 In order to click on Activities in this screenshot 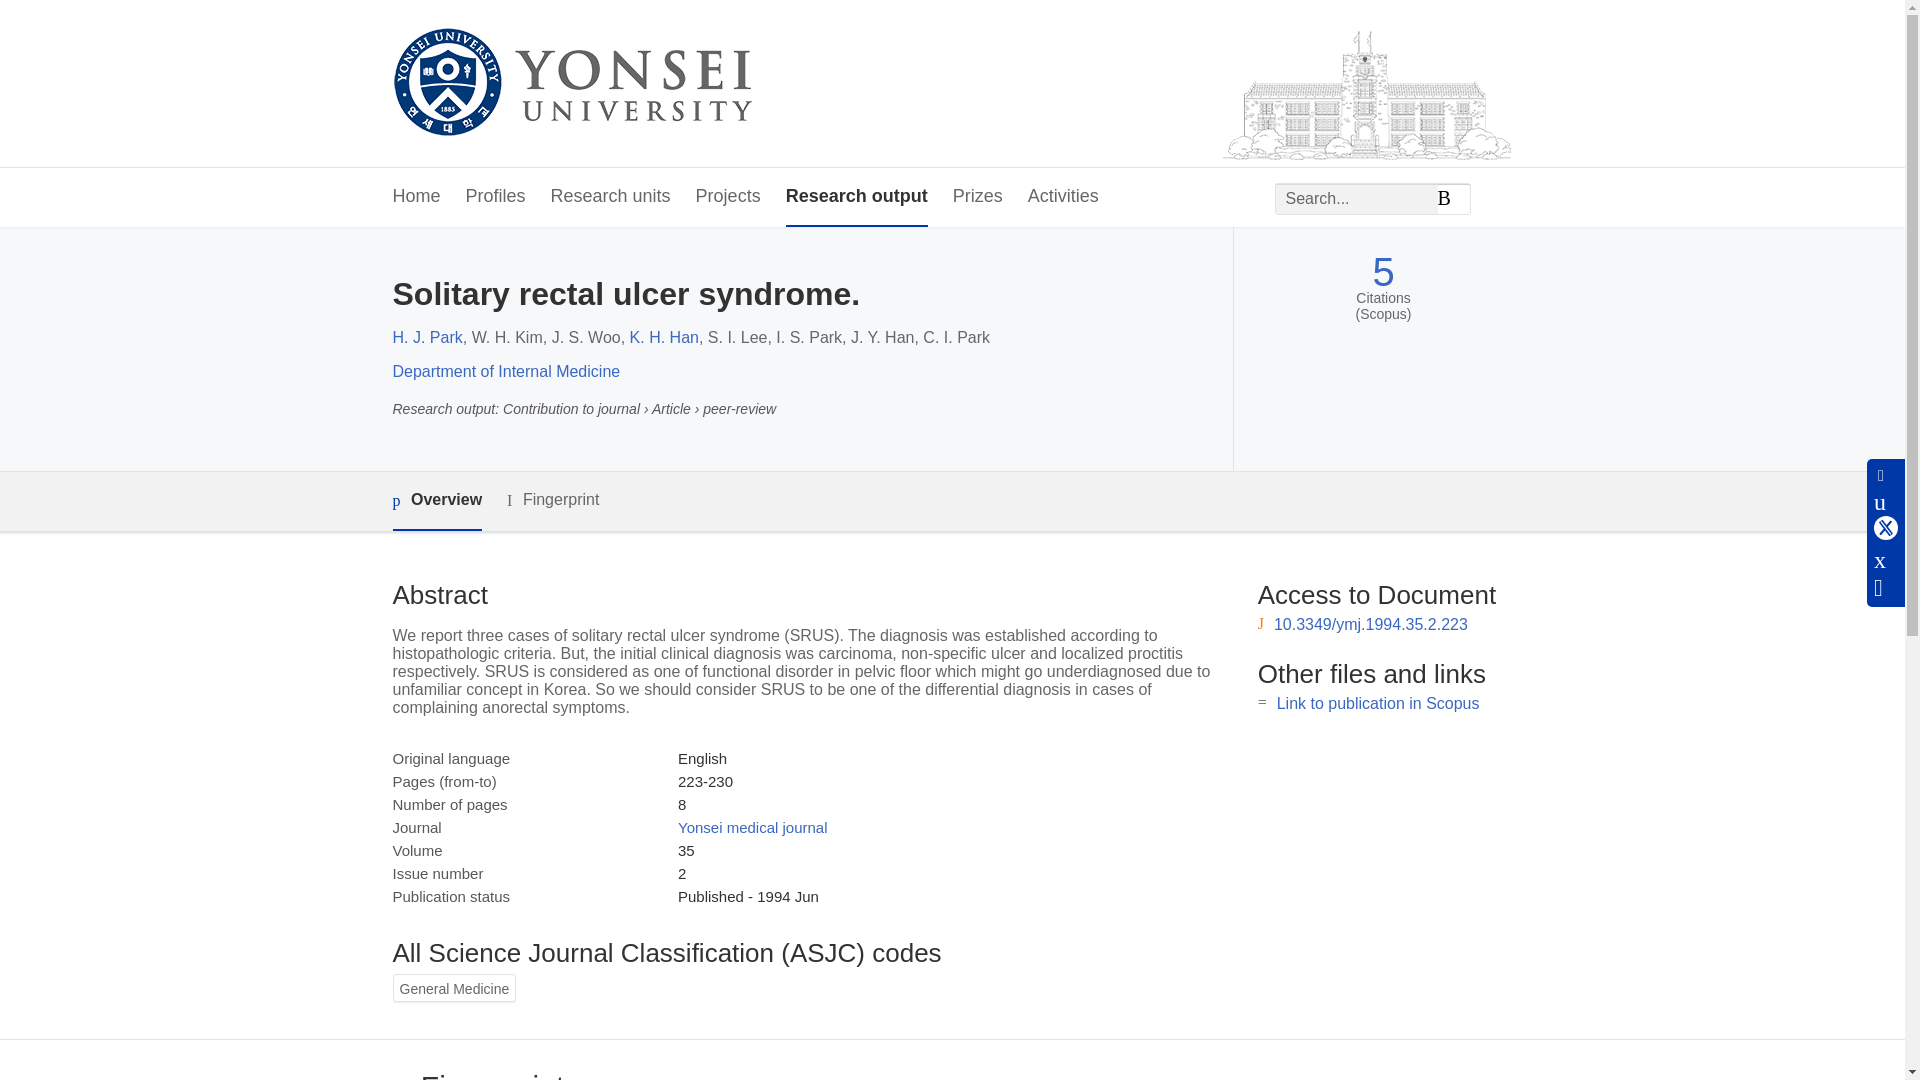, I will do `click(1062, 197)`.